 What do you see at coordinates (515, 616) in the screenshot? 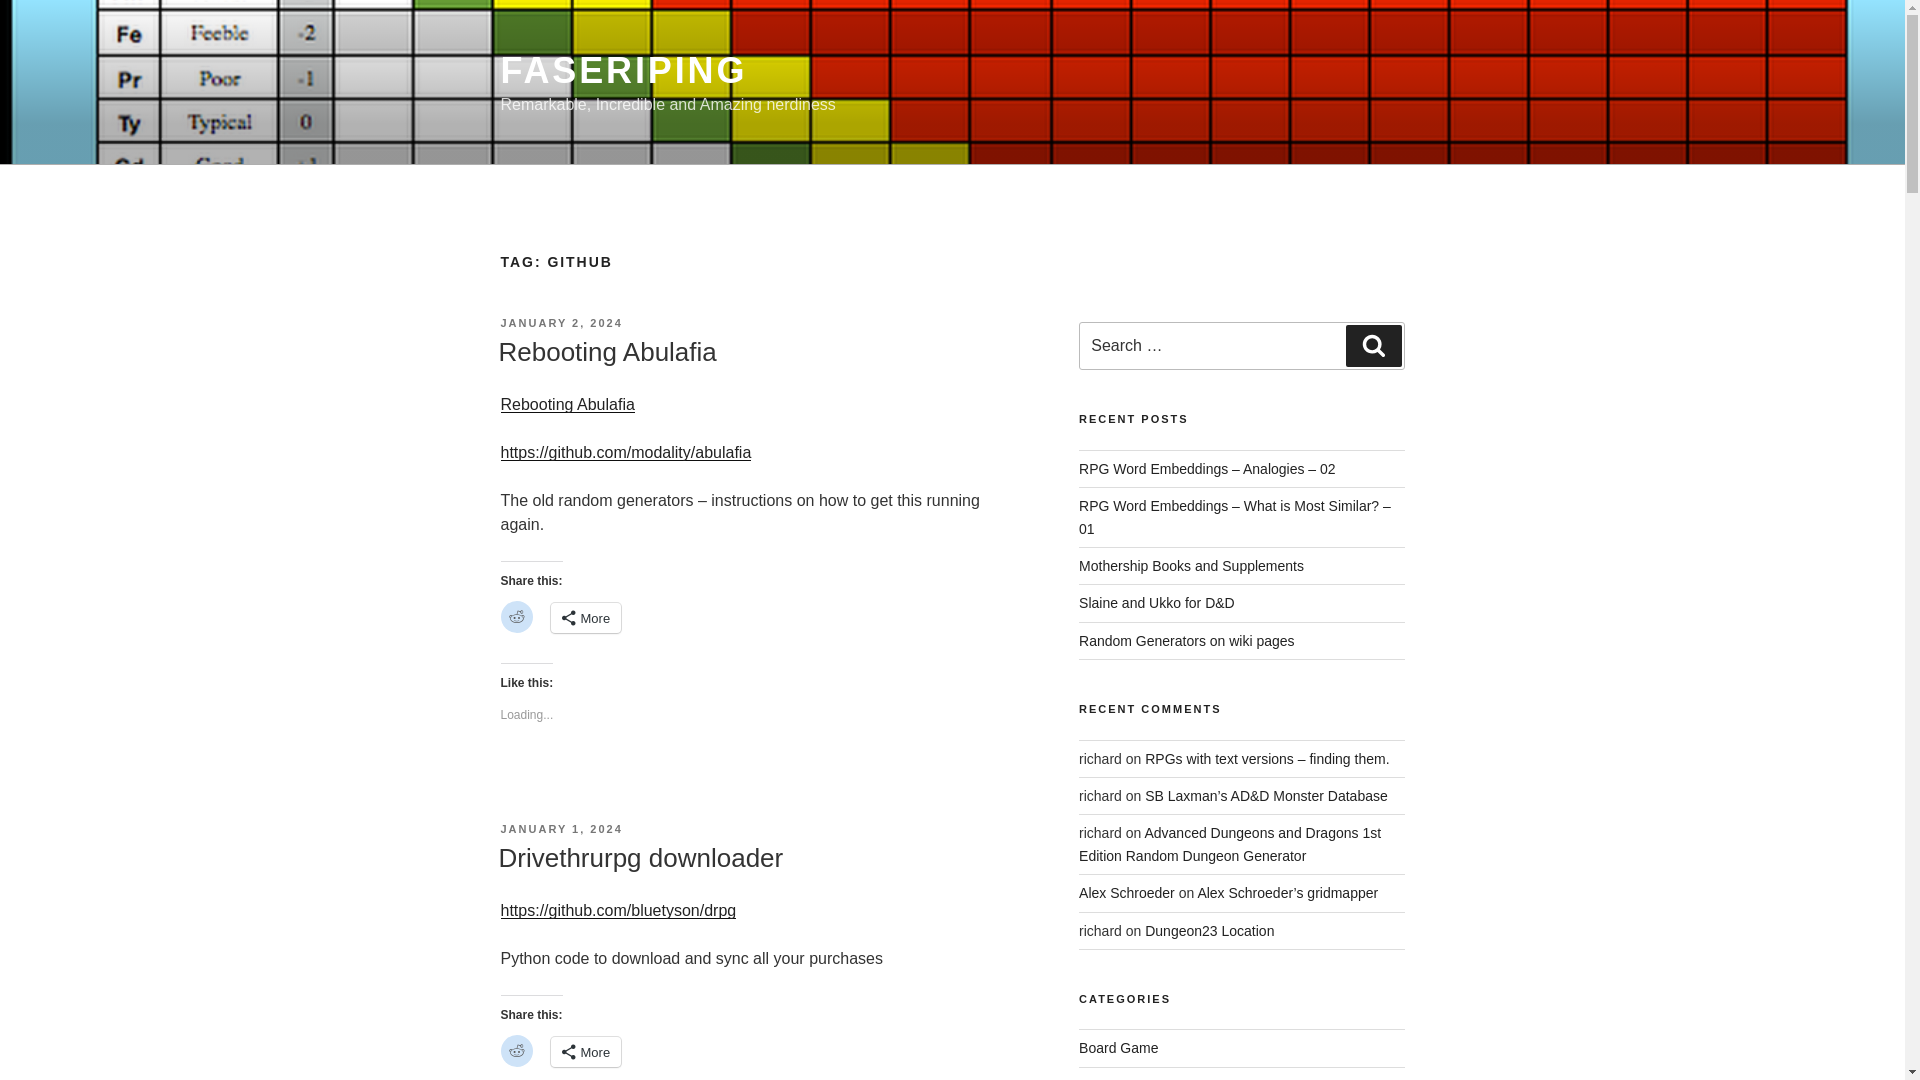
I see `Click to share on Reddit` at bounding box center [515, 616].